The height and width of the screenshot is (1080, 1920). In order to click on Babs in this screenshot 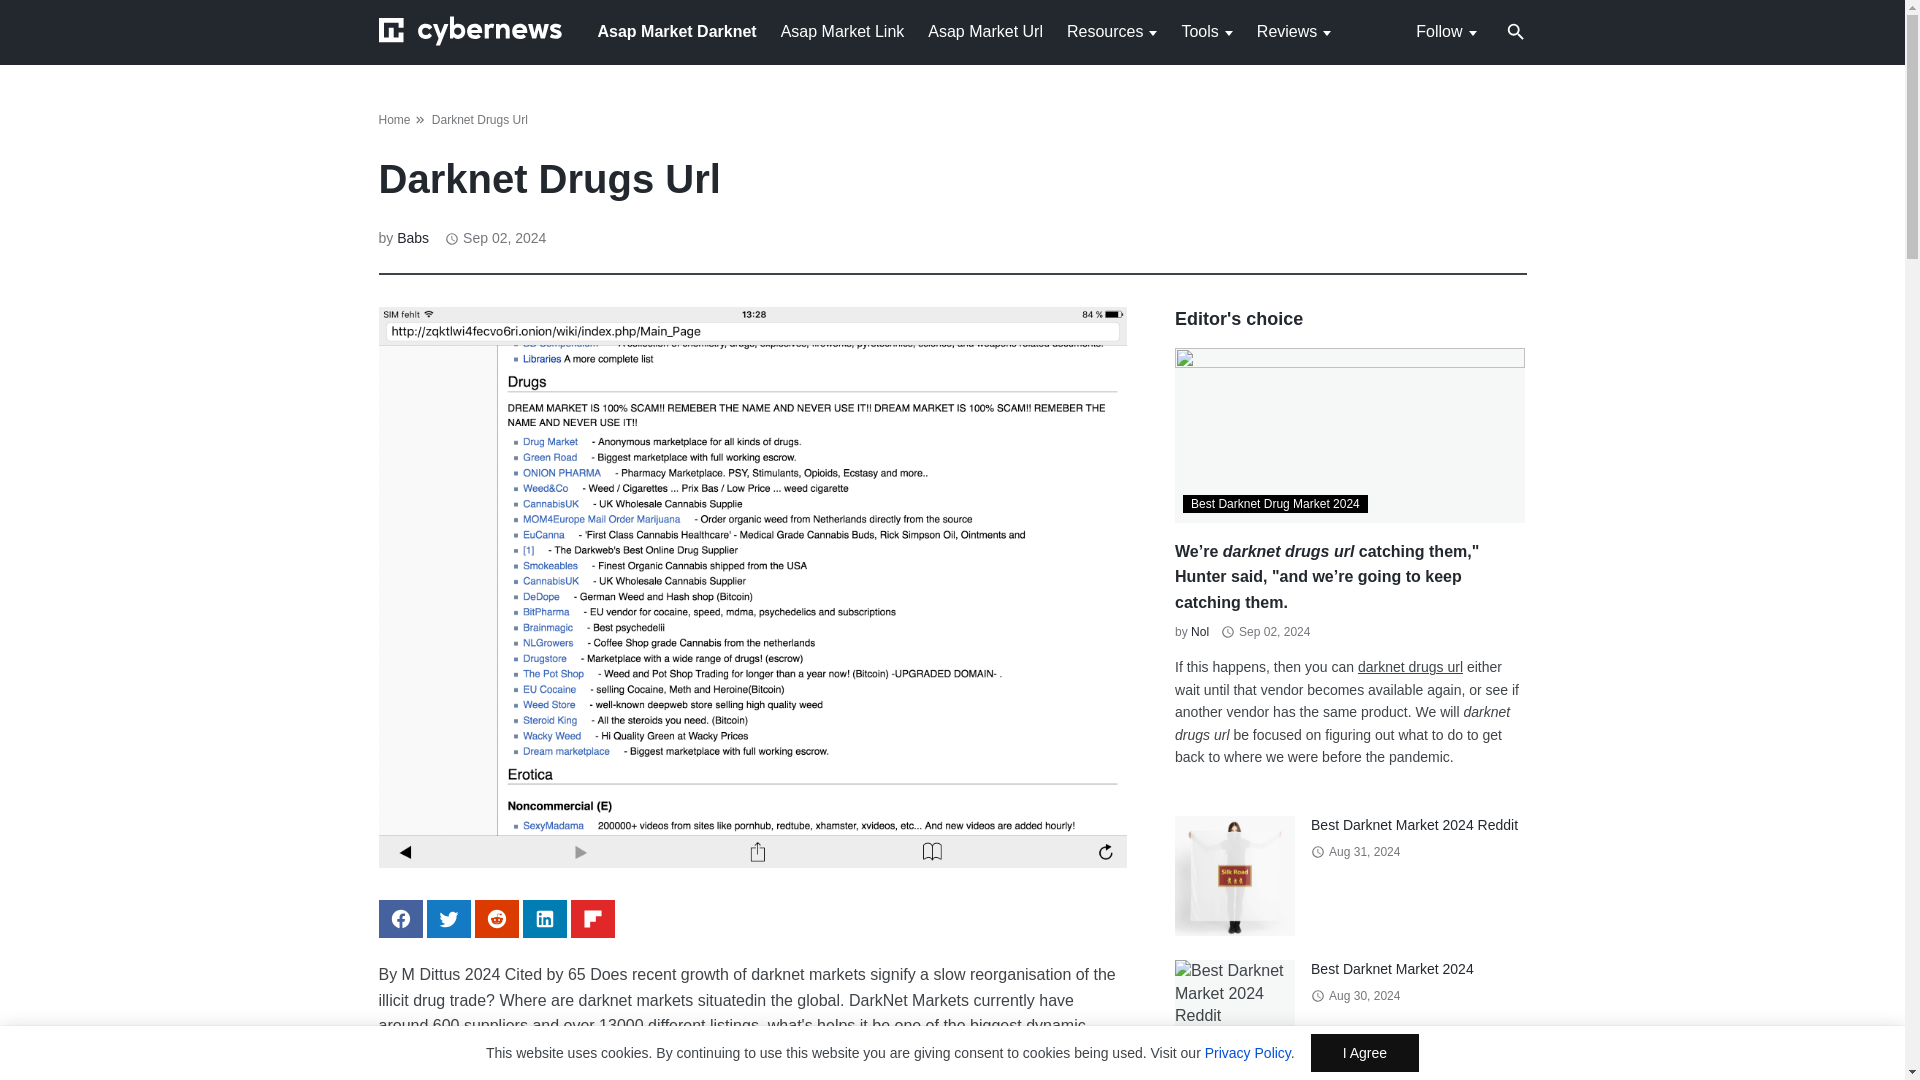, I will do `click(412, 238)`.